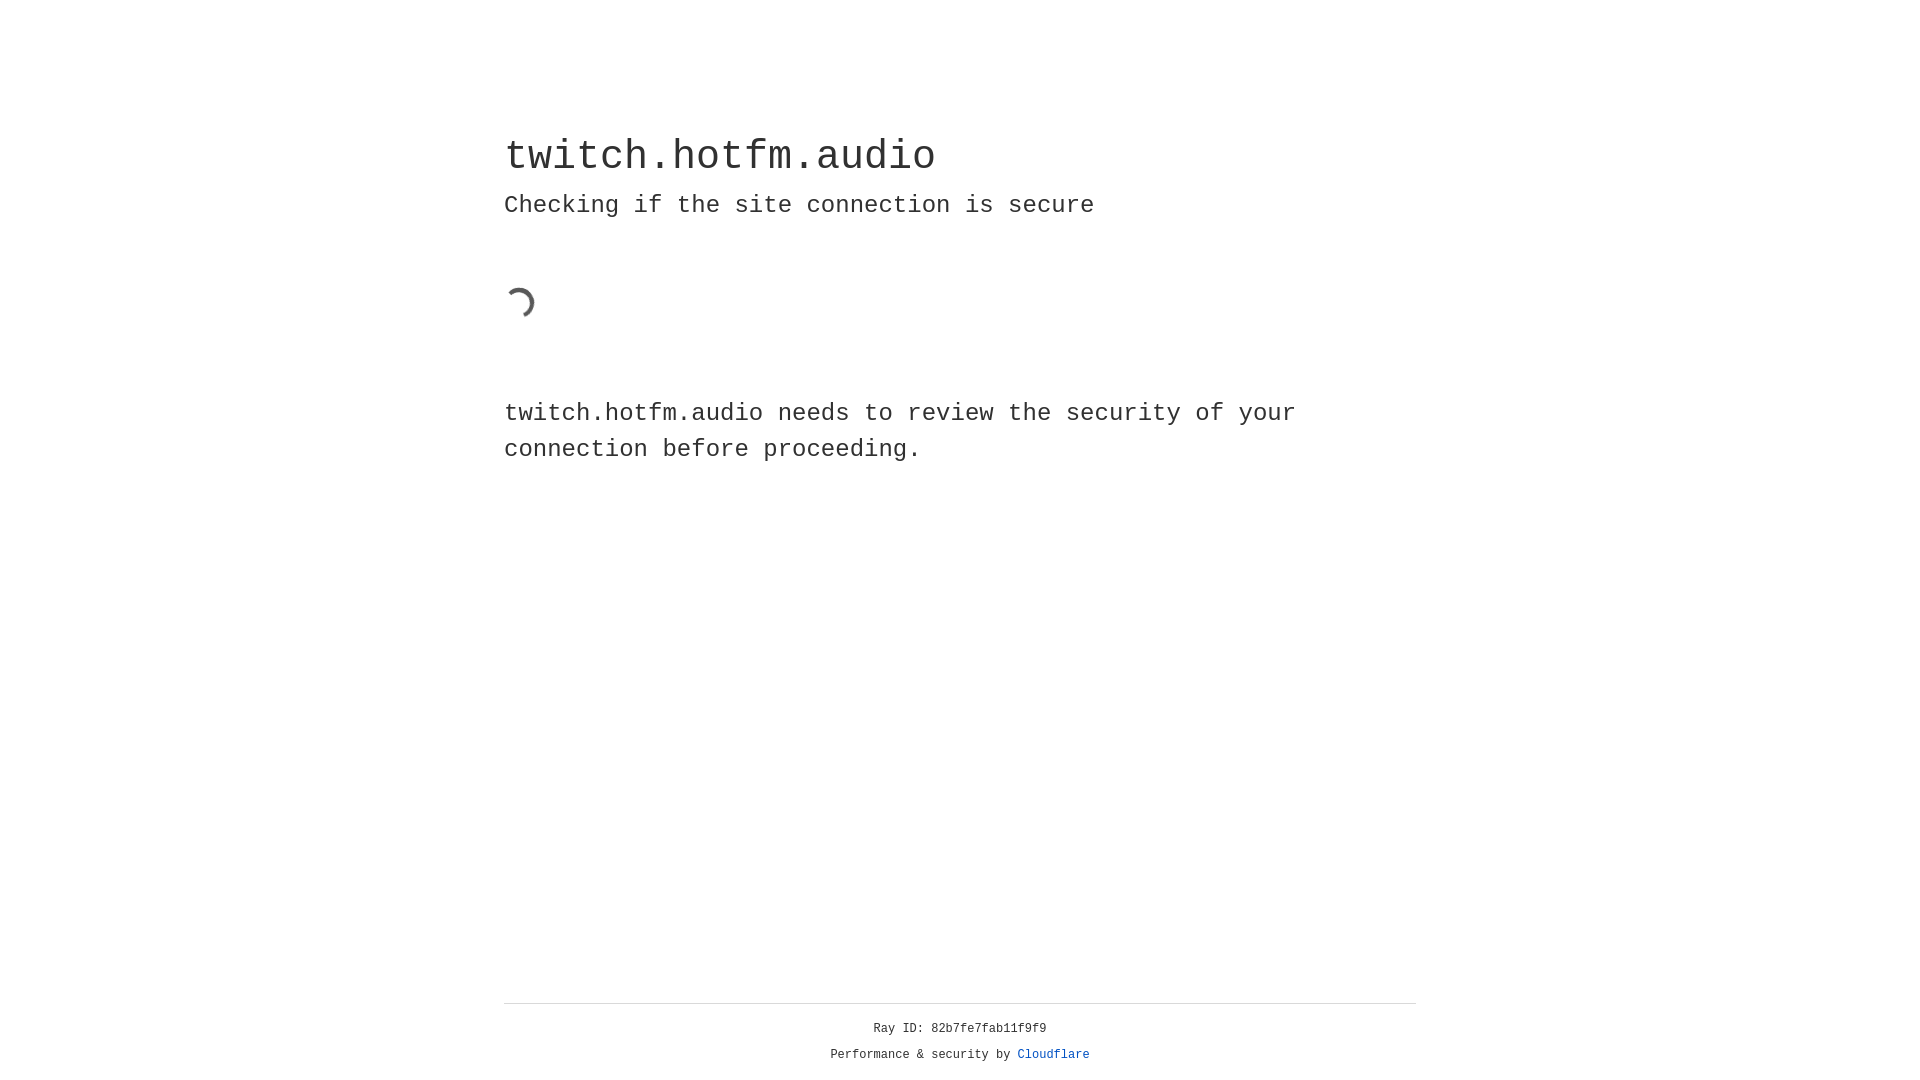 The width and height of the screenshot is (1920, 1080). Describe the element at coordinates (1054, 1055) in the screenshot. I see `Cloudflare` at that location.